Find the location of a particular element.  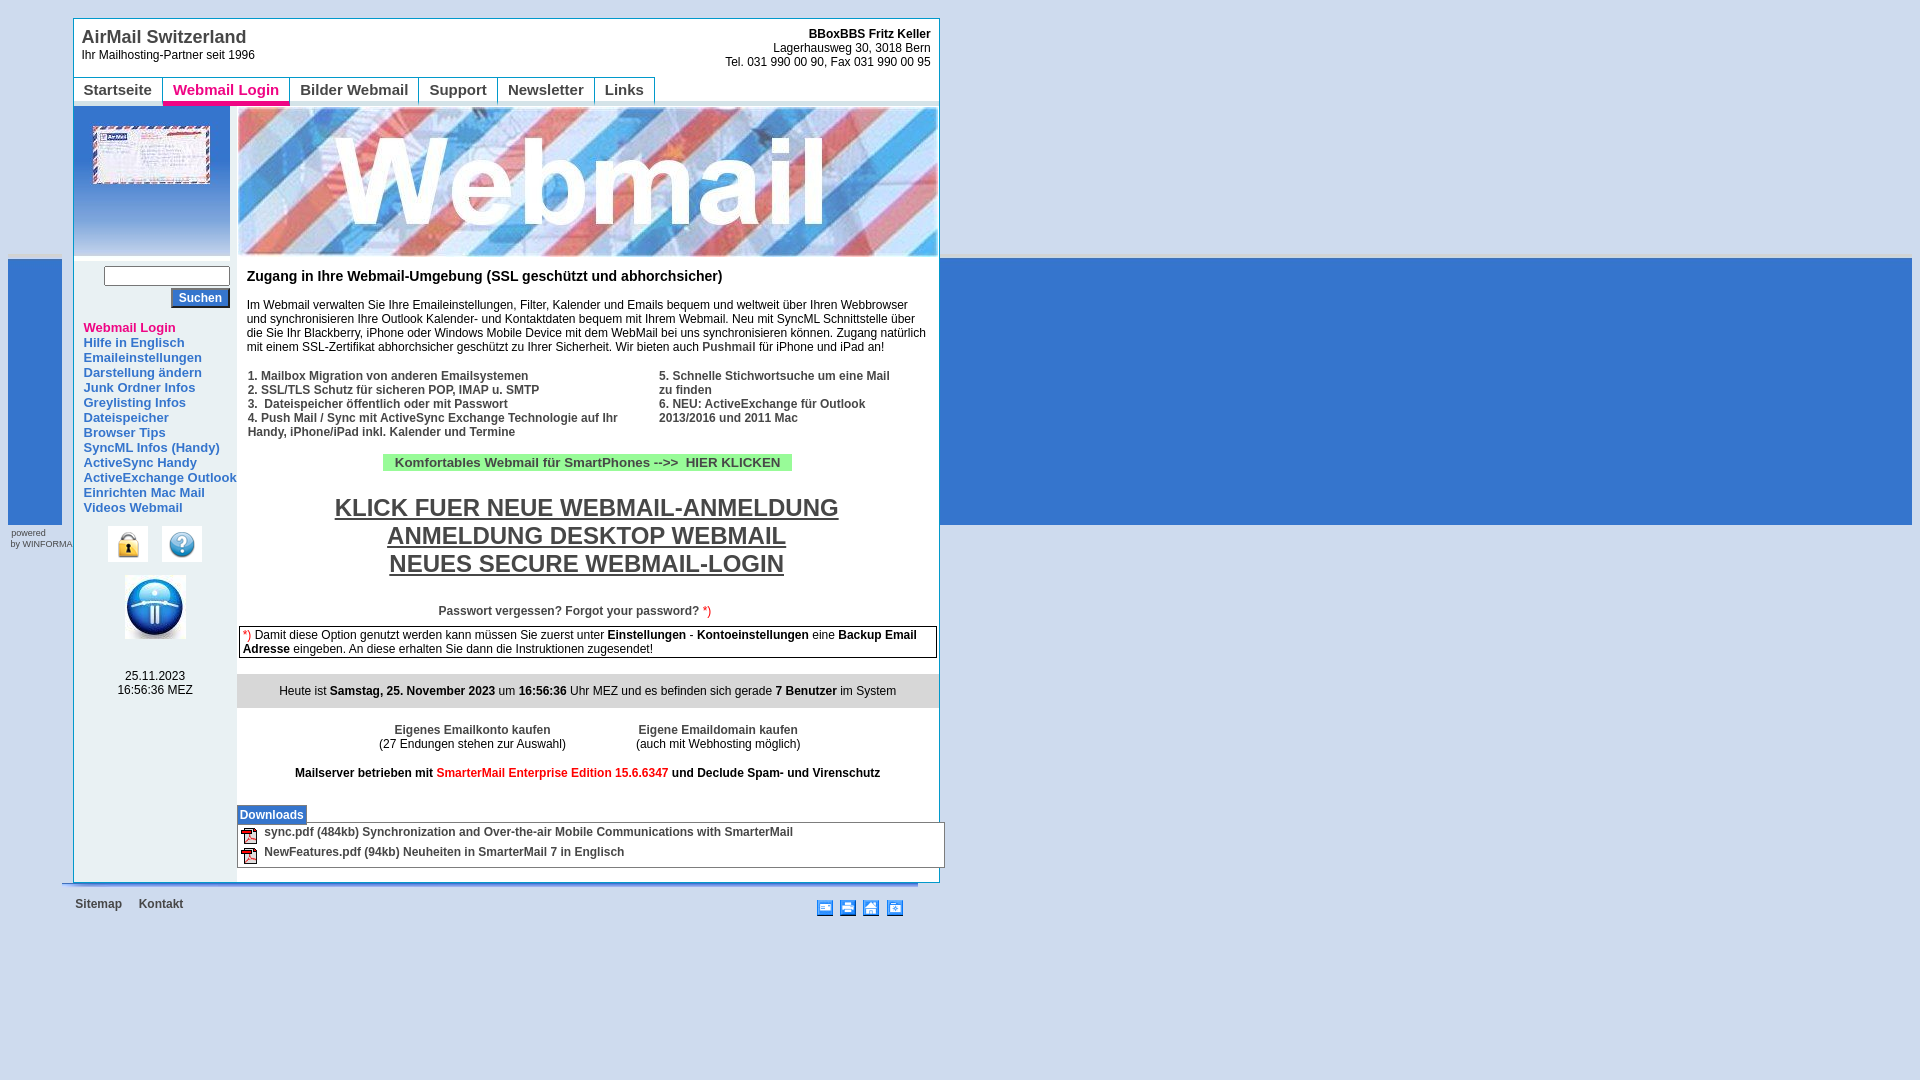

Bilder Webmail is located at coordinates (354, 90).